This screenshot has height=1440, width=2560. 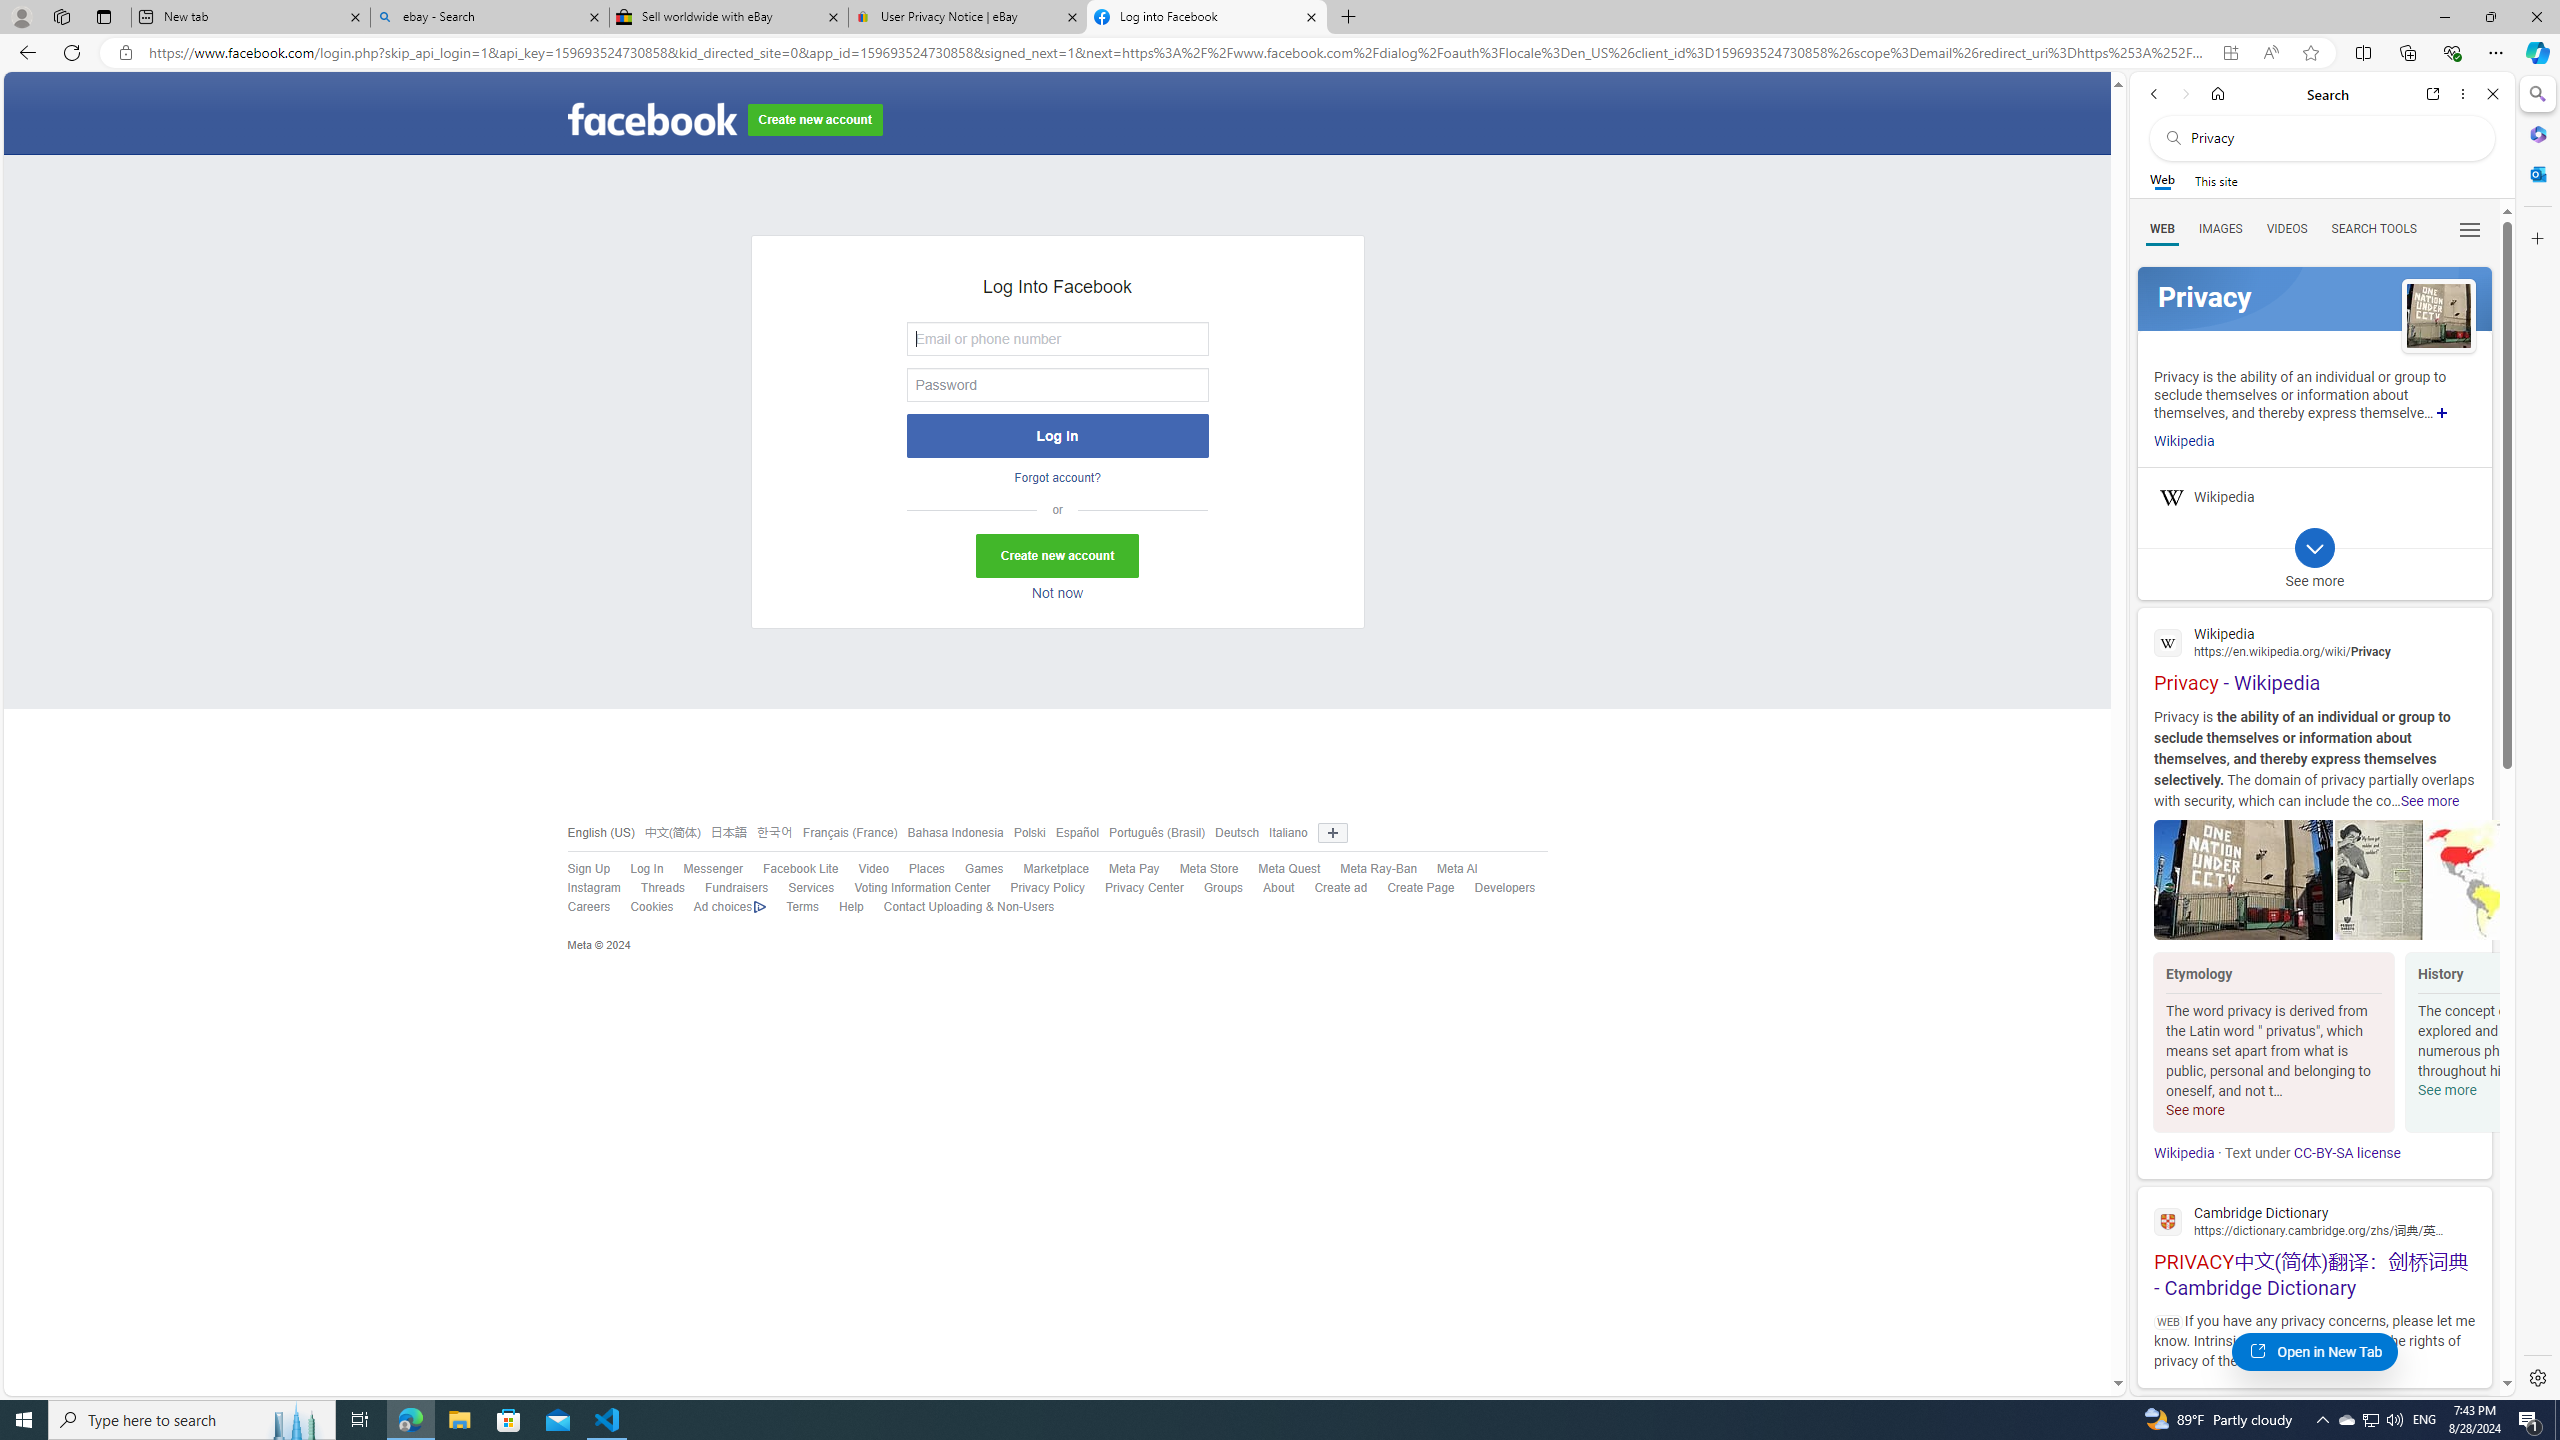 What do you see at coordinates (2218, 94) in the screenshot?
I see `Home` at bounding box center [2218, 94].